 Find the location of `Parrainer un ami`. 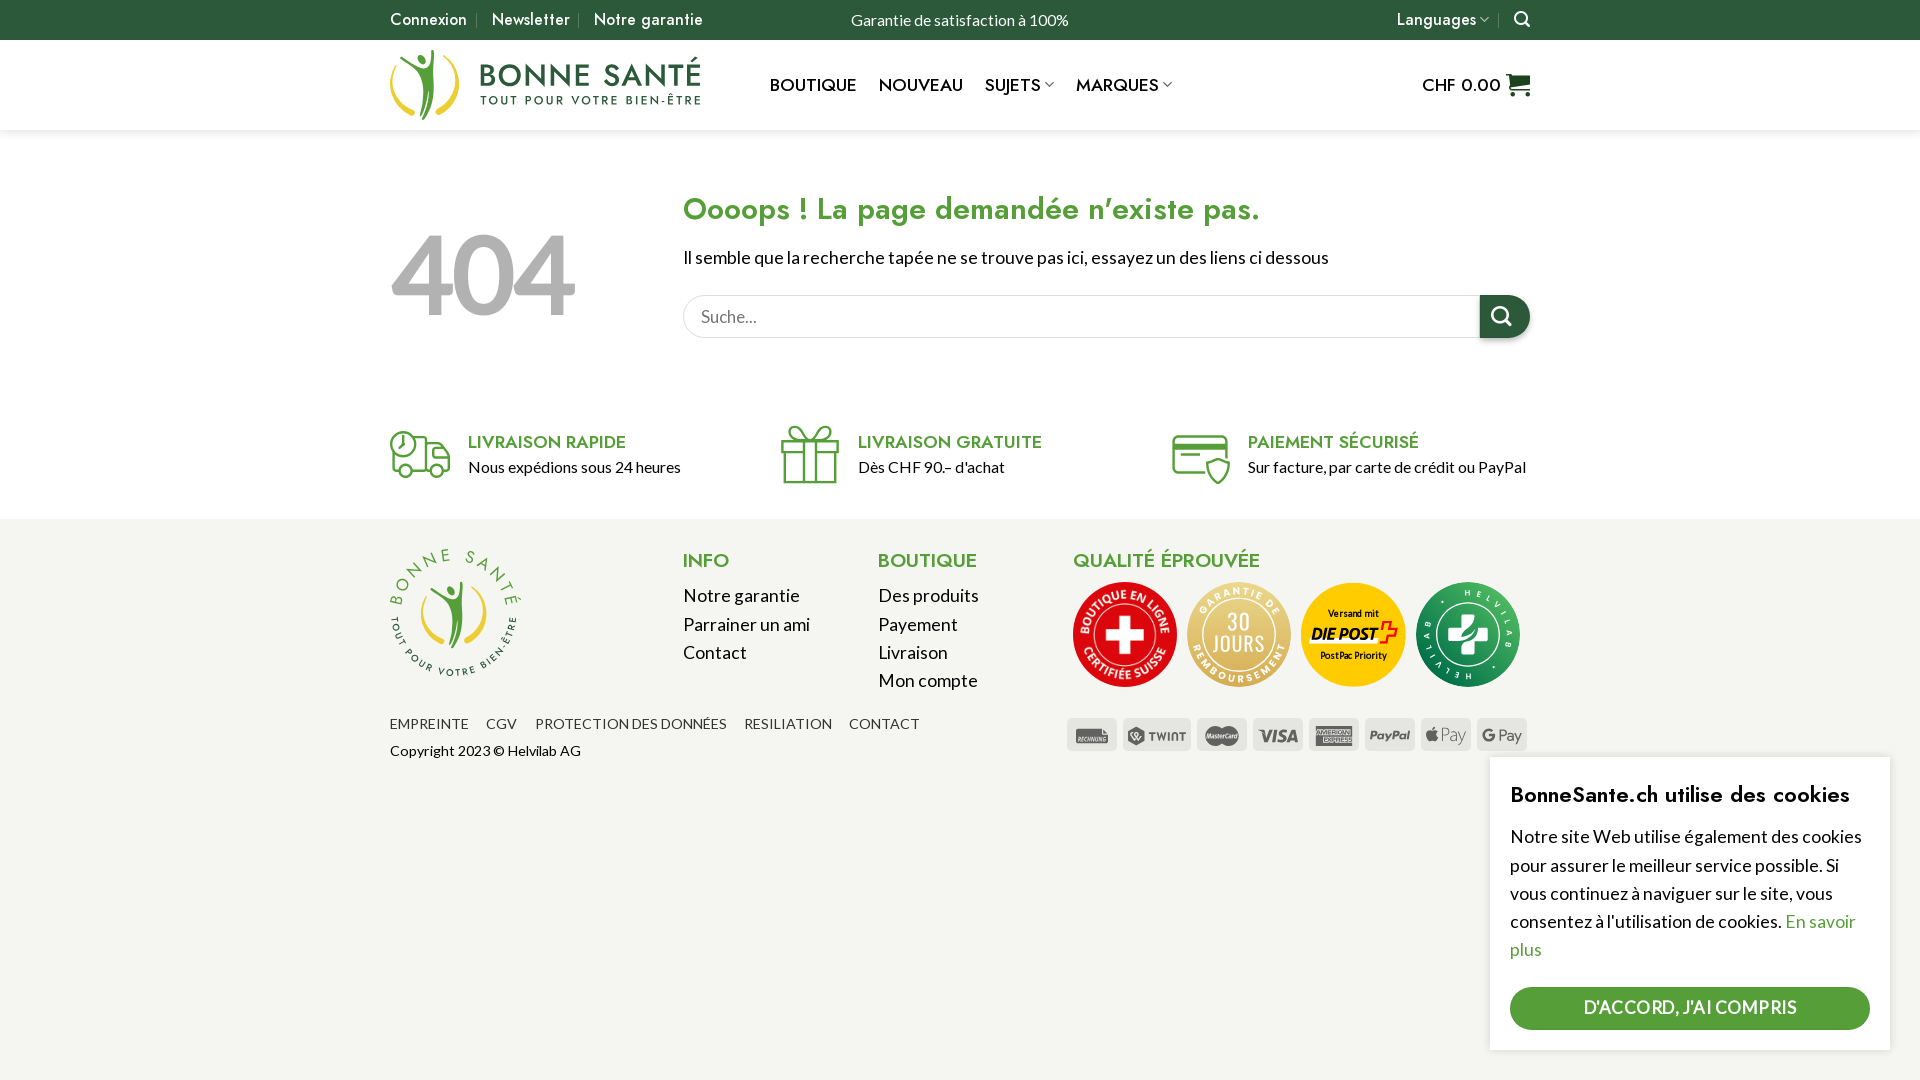

Parrainer un ami is located at coordinates (746, 624).